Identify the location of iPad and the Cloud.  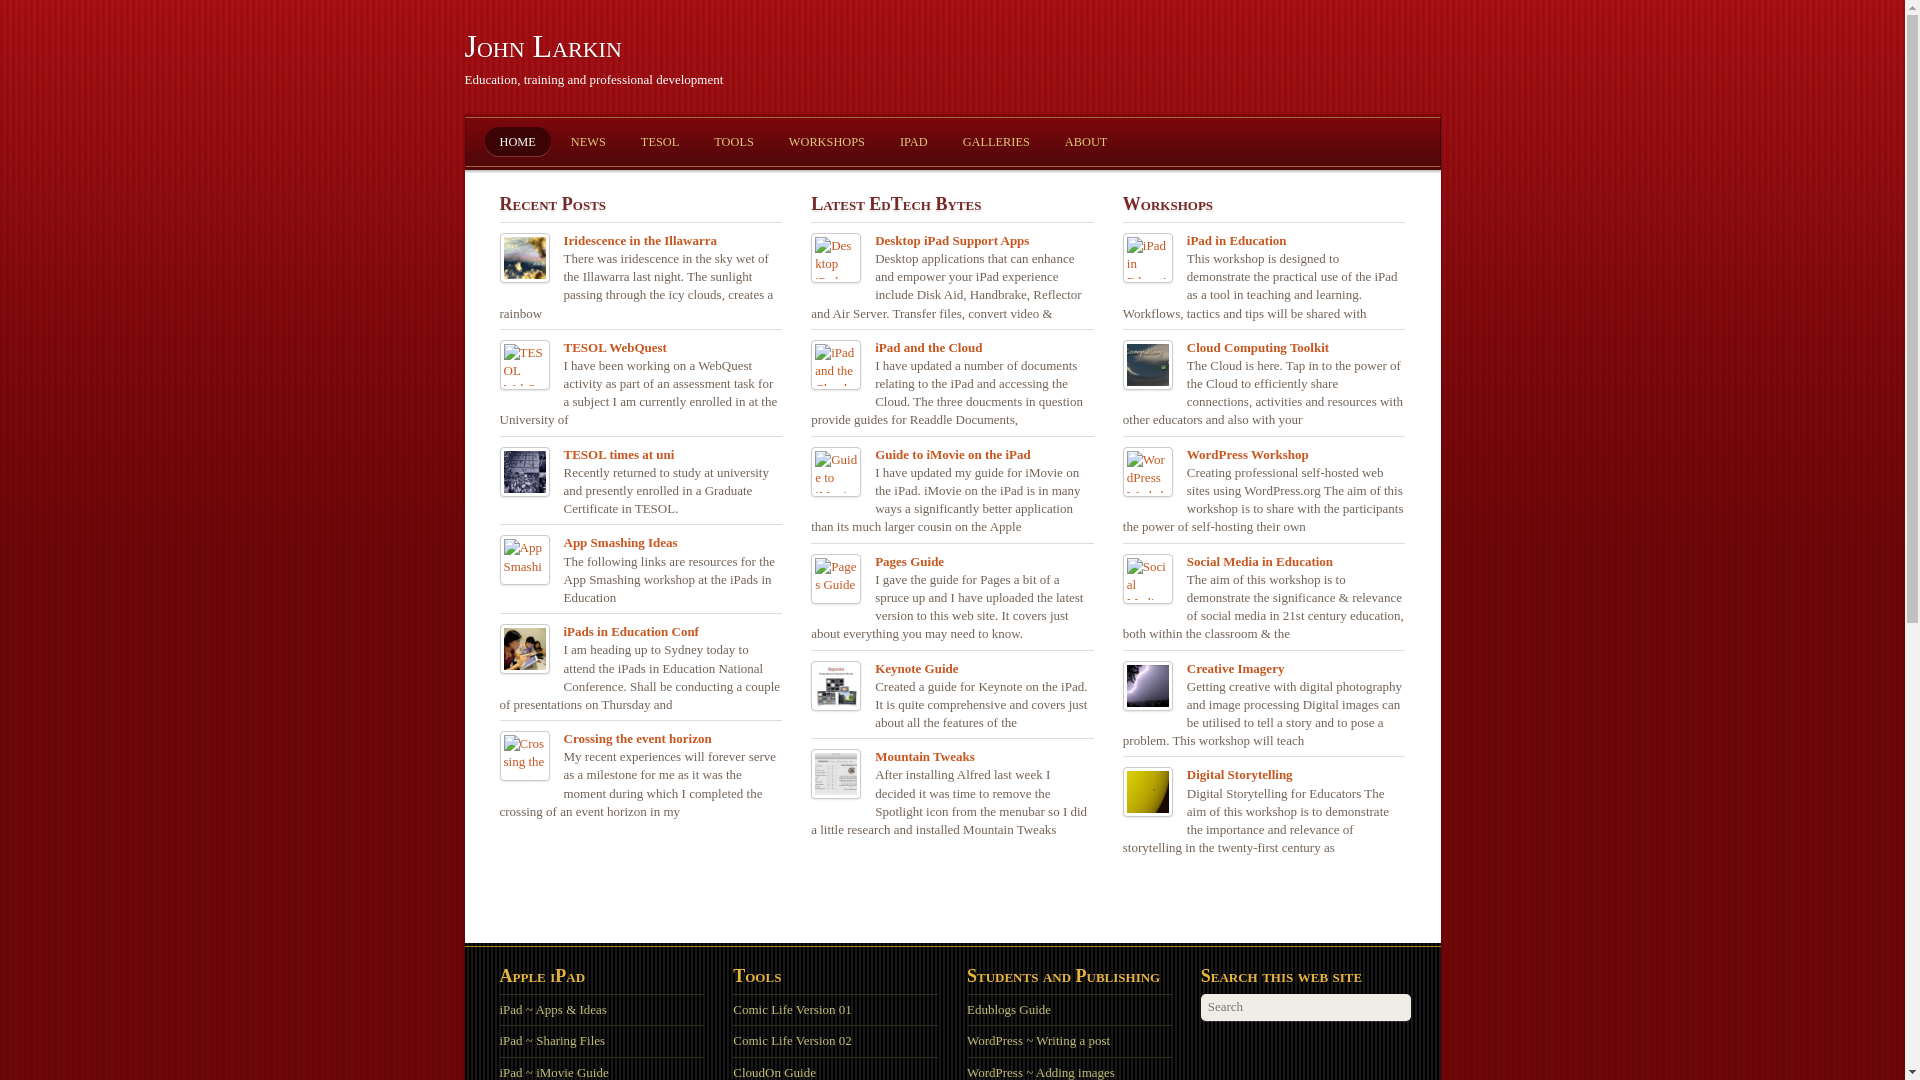
(928, 348).